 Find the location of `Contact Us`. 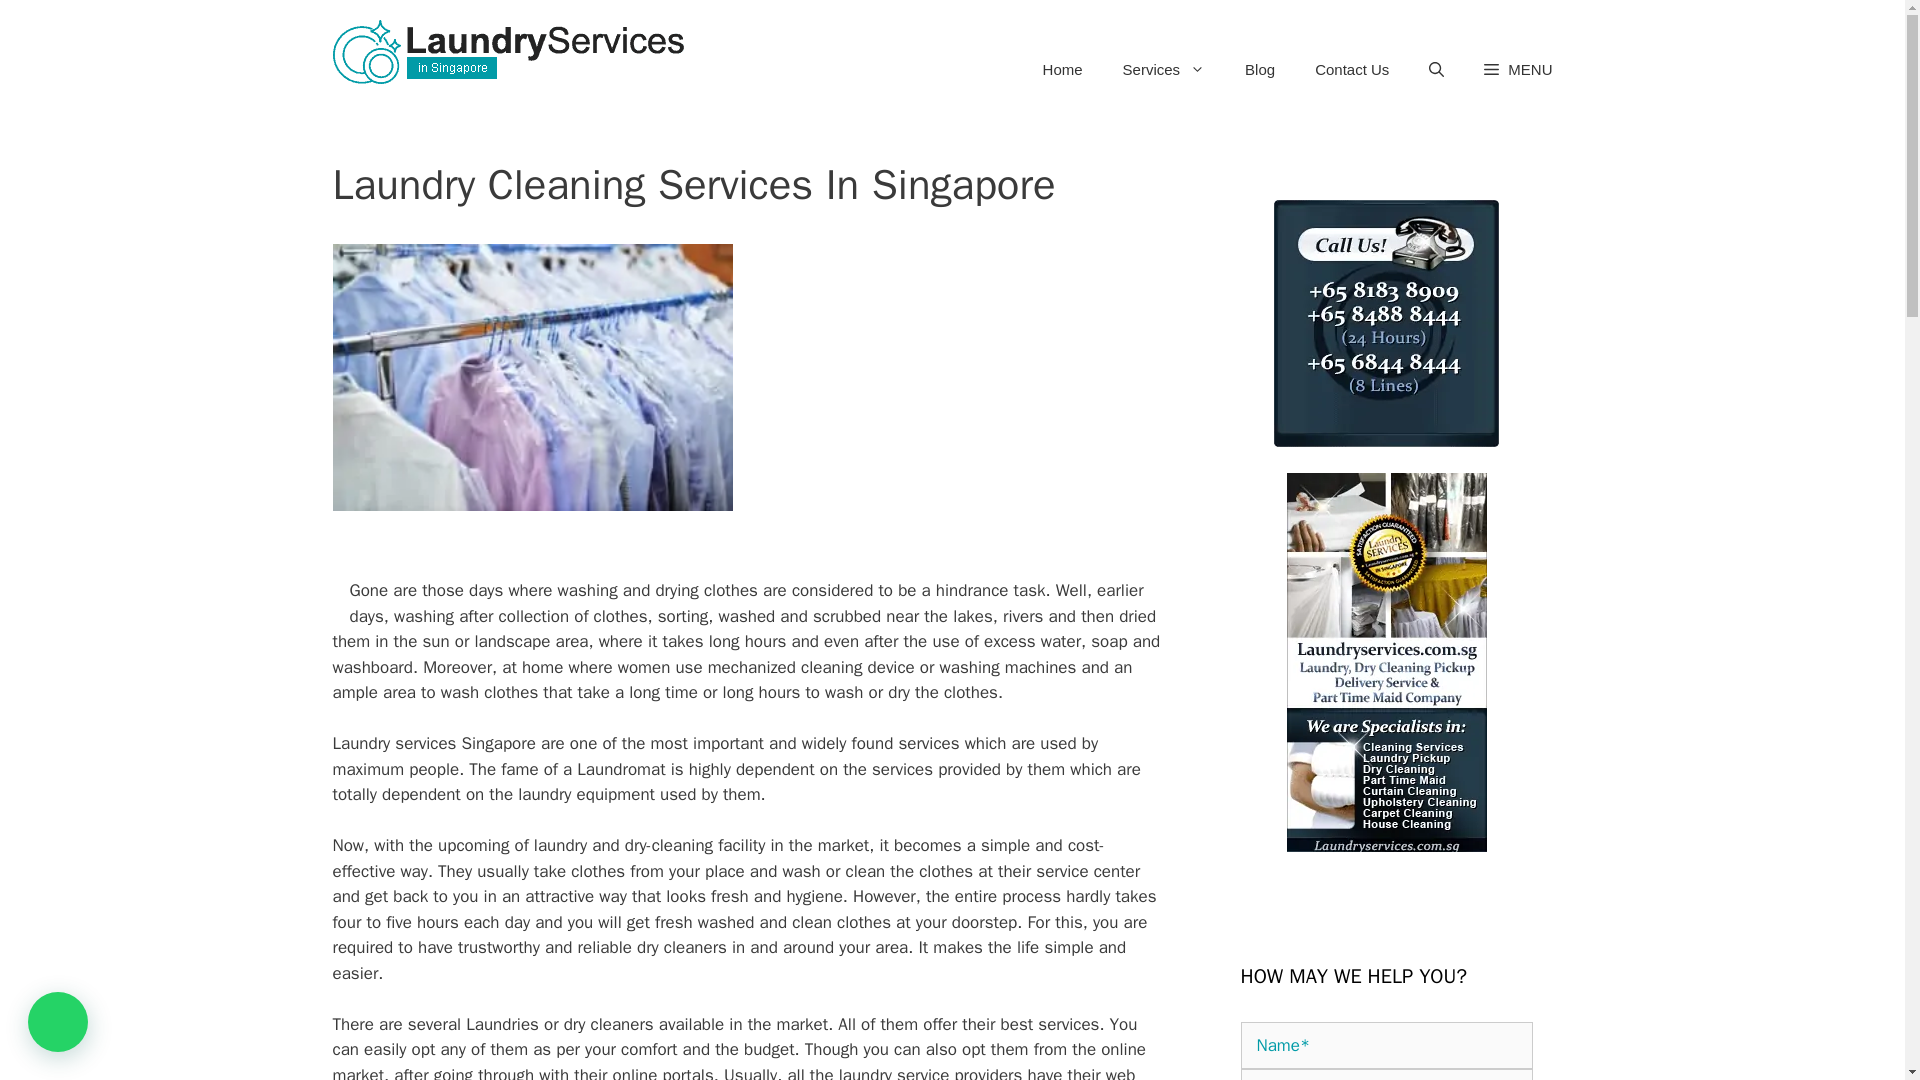

Contact Us is located at coordinates (1352, 70).